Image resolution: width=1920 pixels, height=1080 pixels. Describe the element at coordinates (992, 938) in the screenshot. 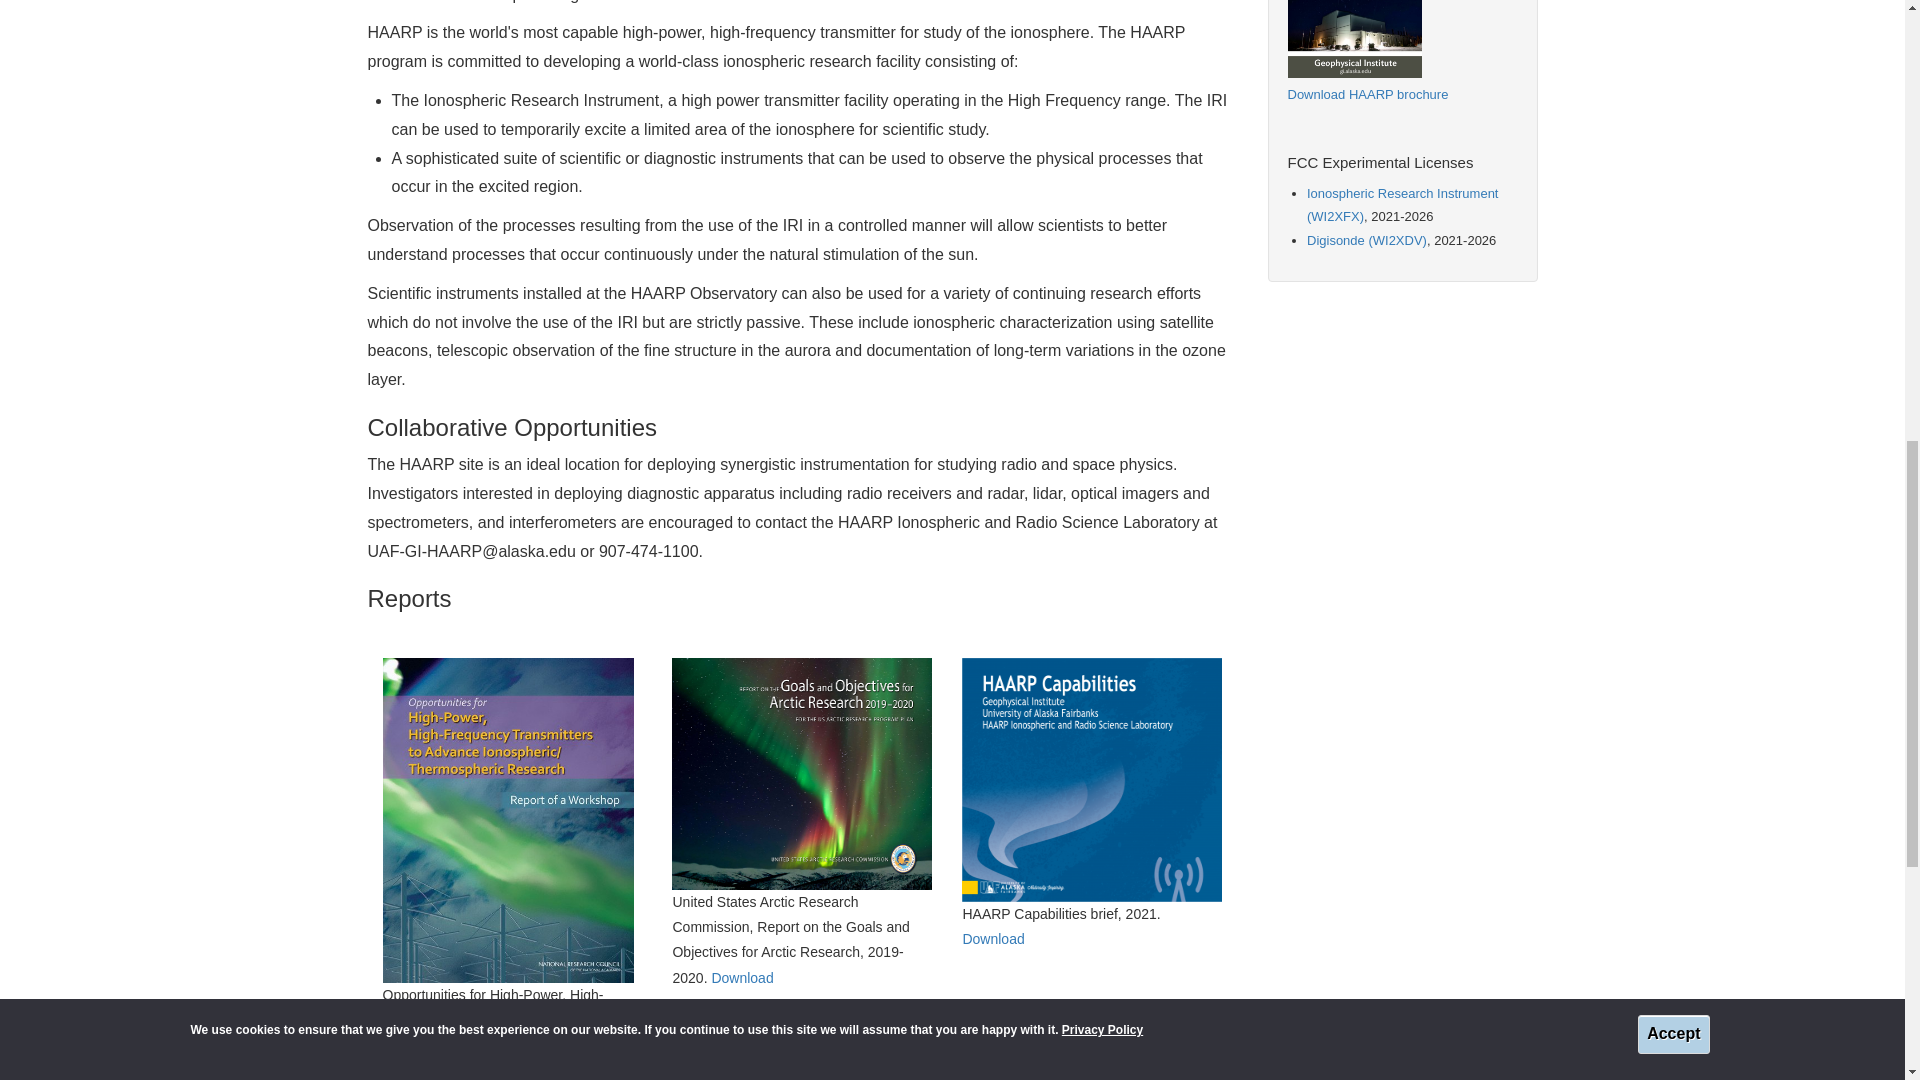

I see `Download` at that location.